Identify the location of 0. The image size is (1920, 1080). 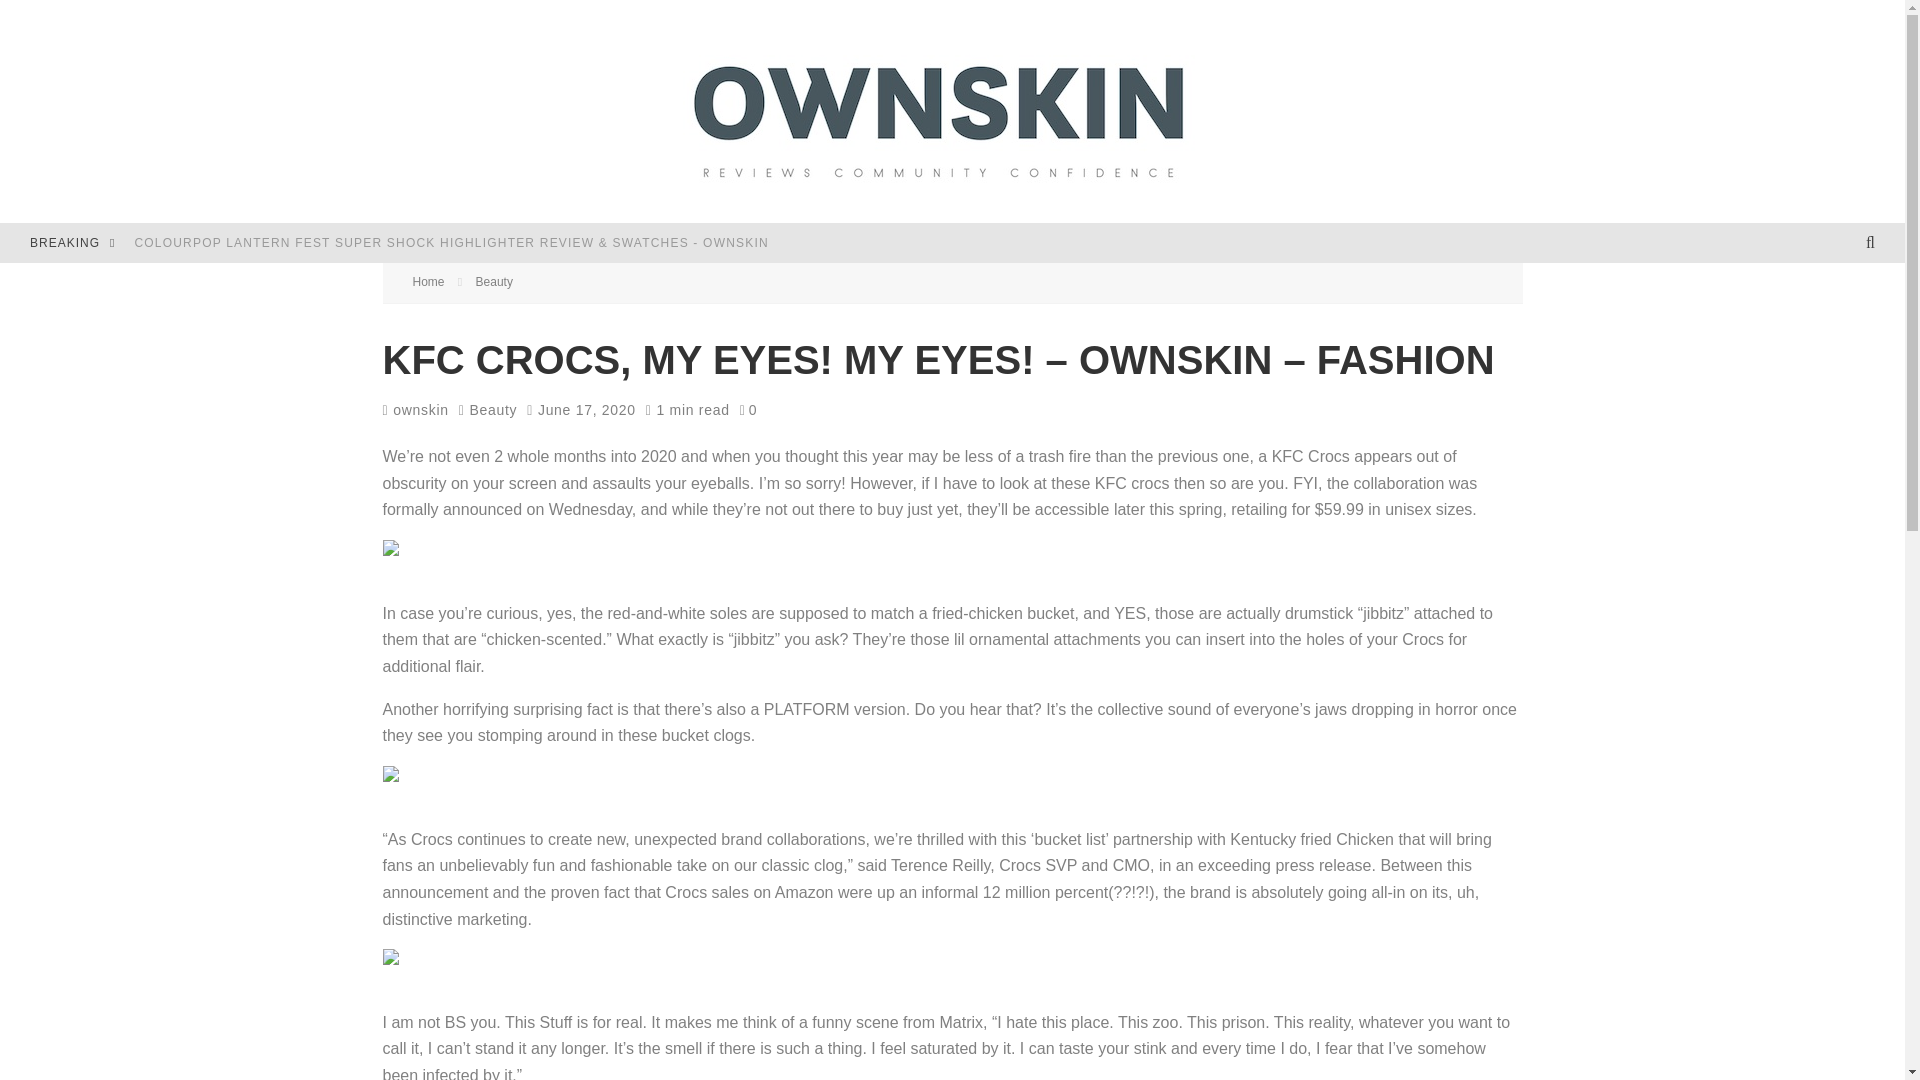
(748, 410).